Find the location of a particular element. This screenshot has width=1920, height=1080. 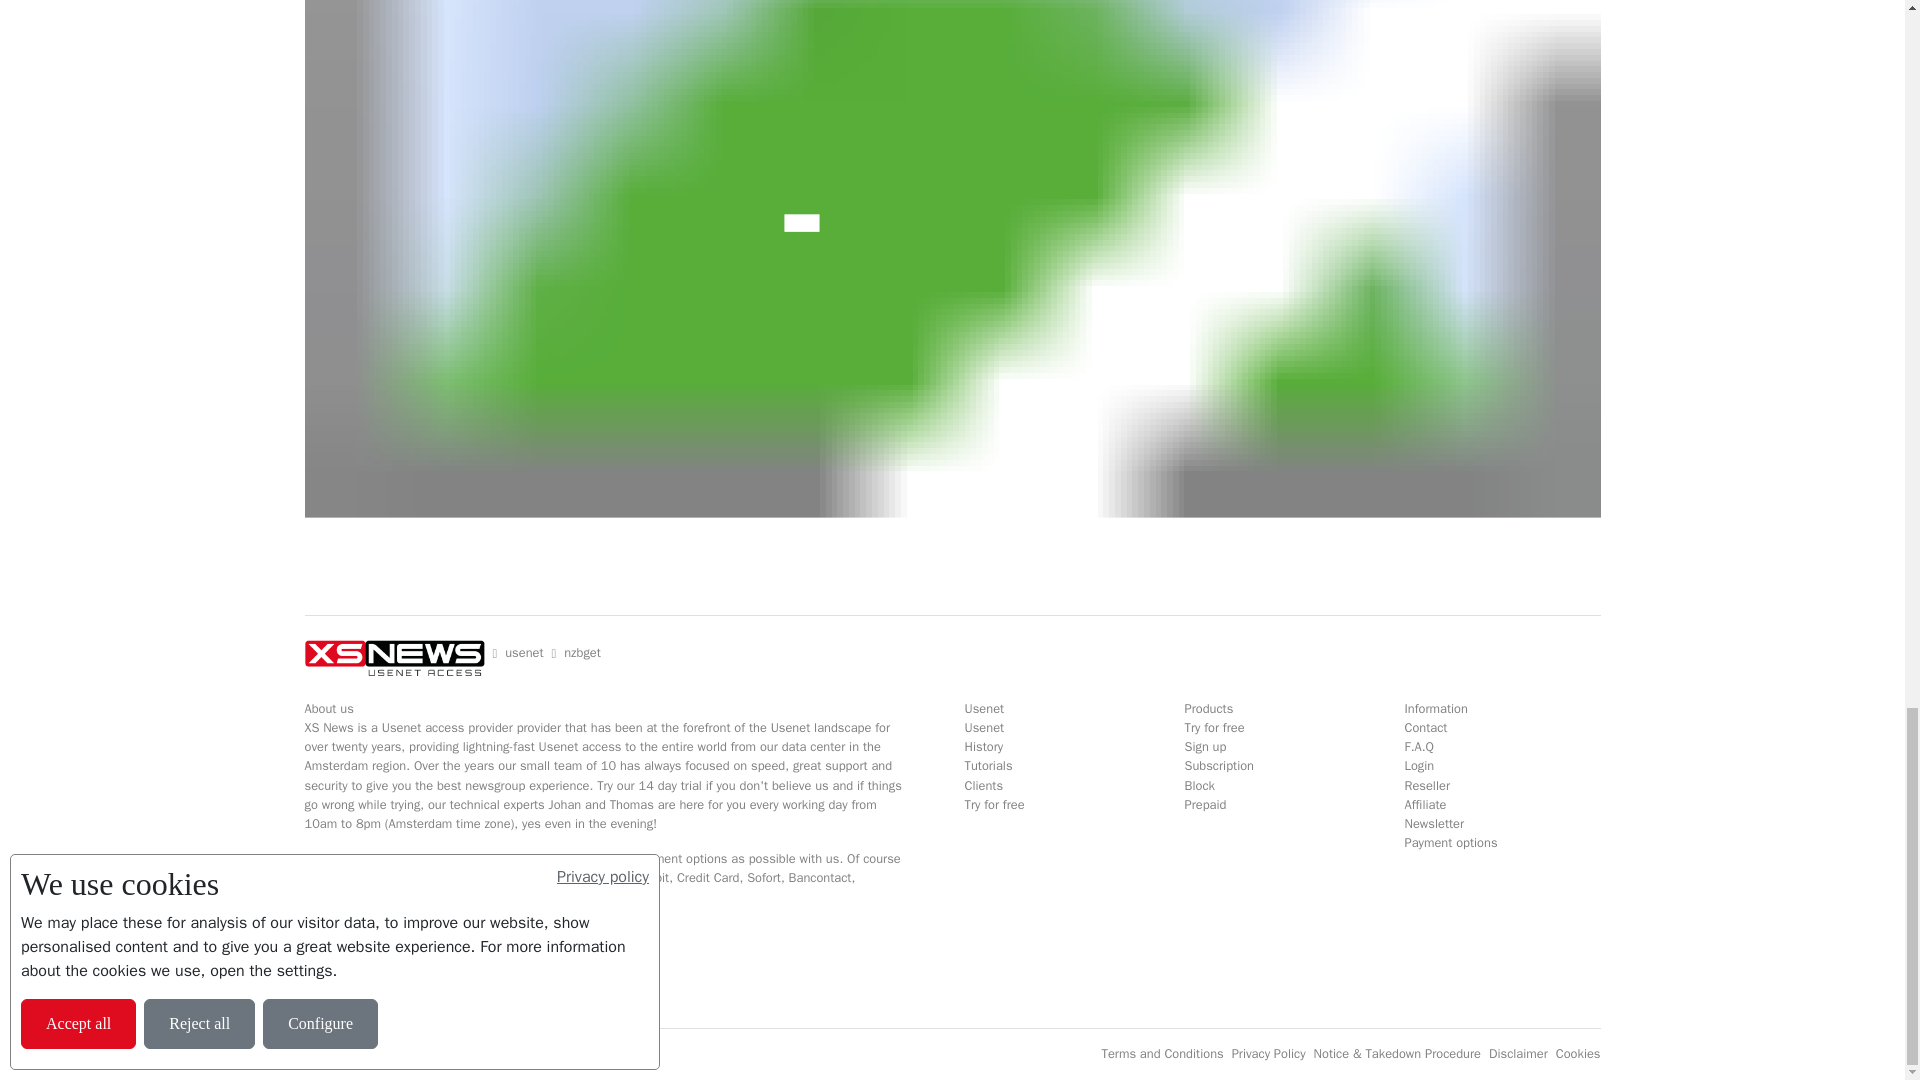

usenet is located at coordinates (524, 653).